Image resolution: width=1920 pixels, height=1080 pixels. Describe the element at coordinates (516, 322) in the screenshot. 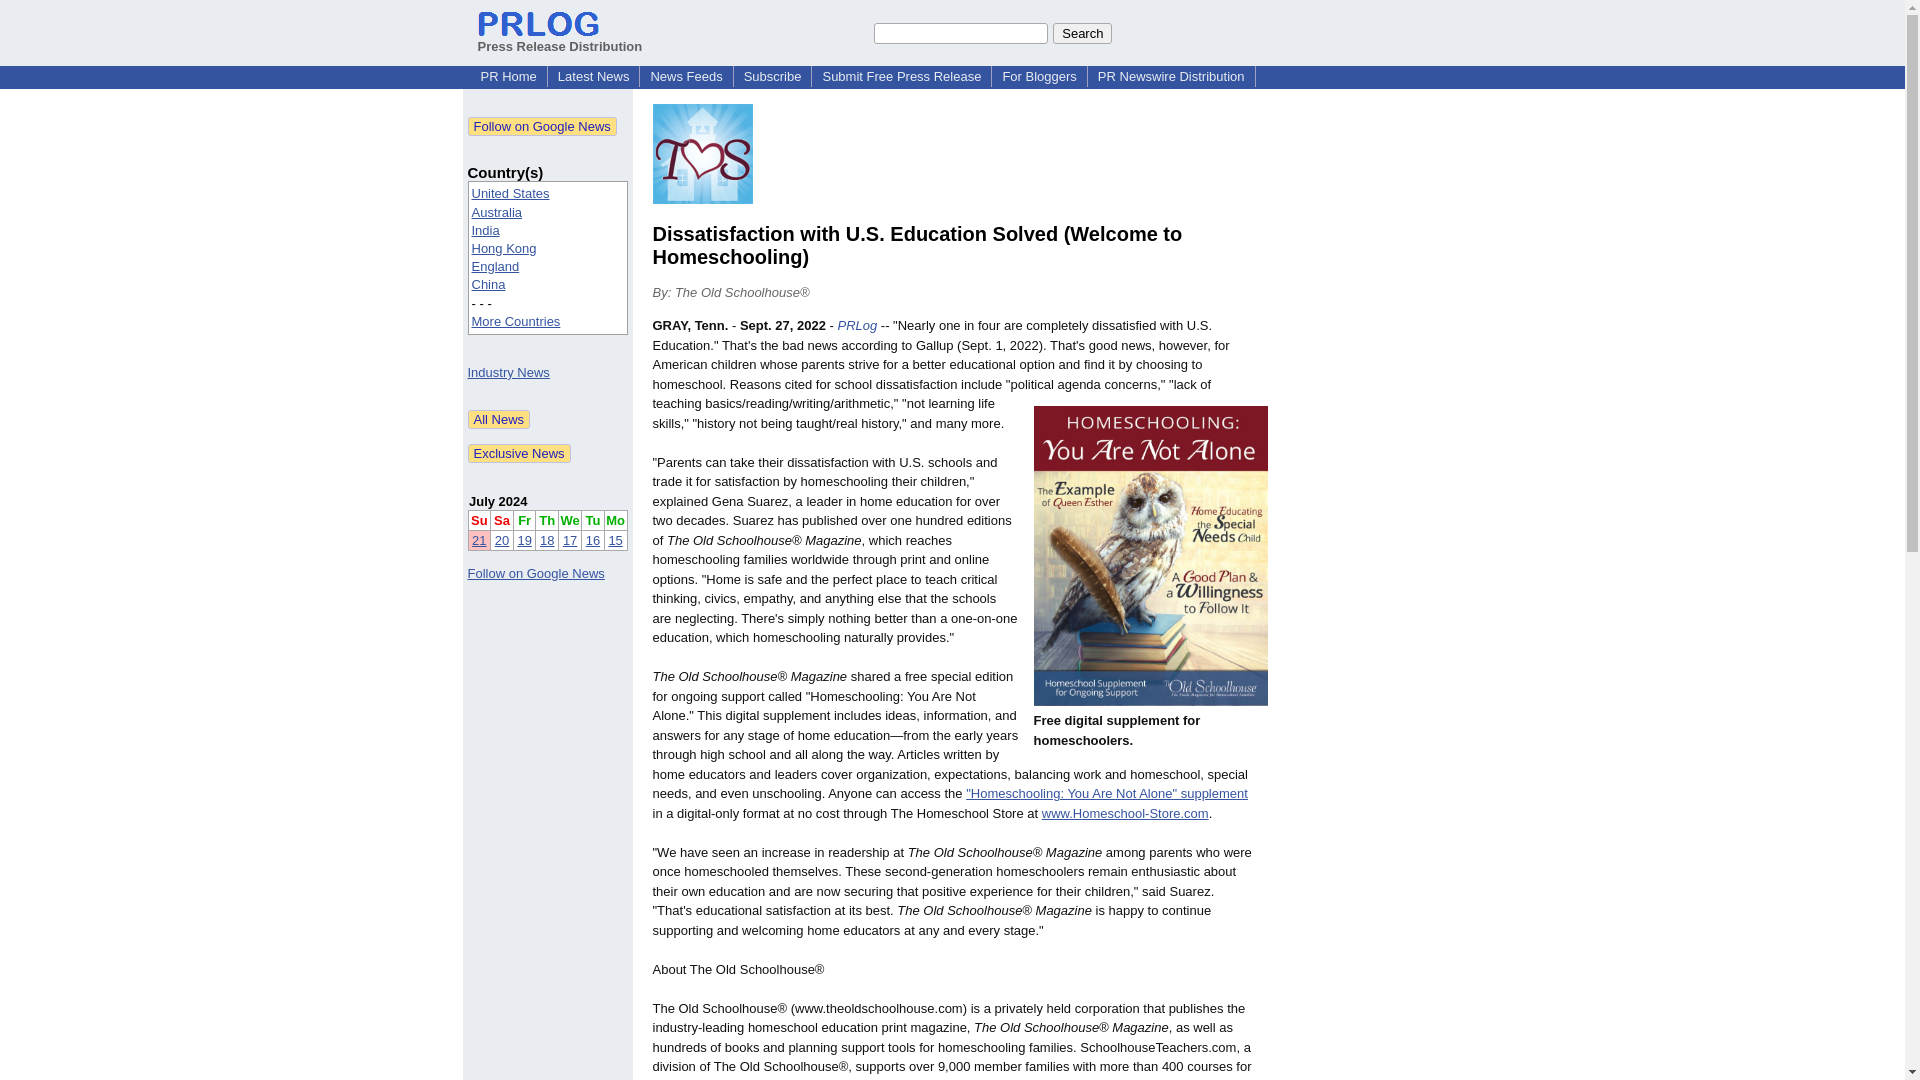

I see `More Countries` at that location.